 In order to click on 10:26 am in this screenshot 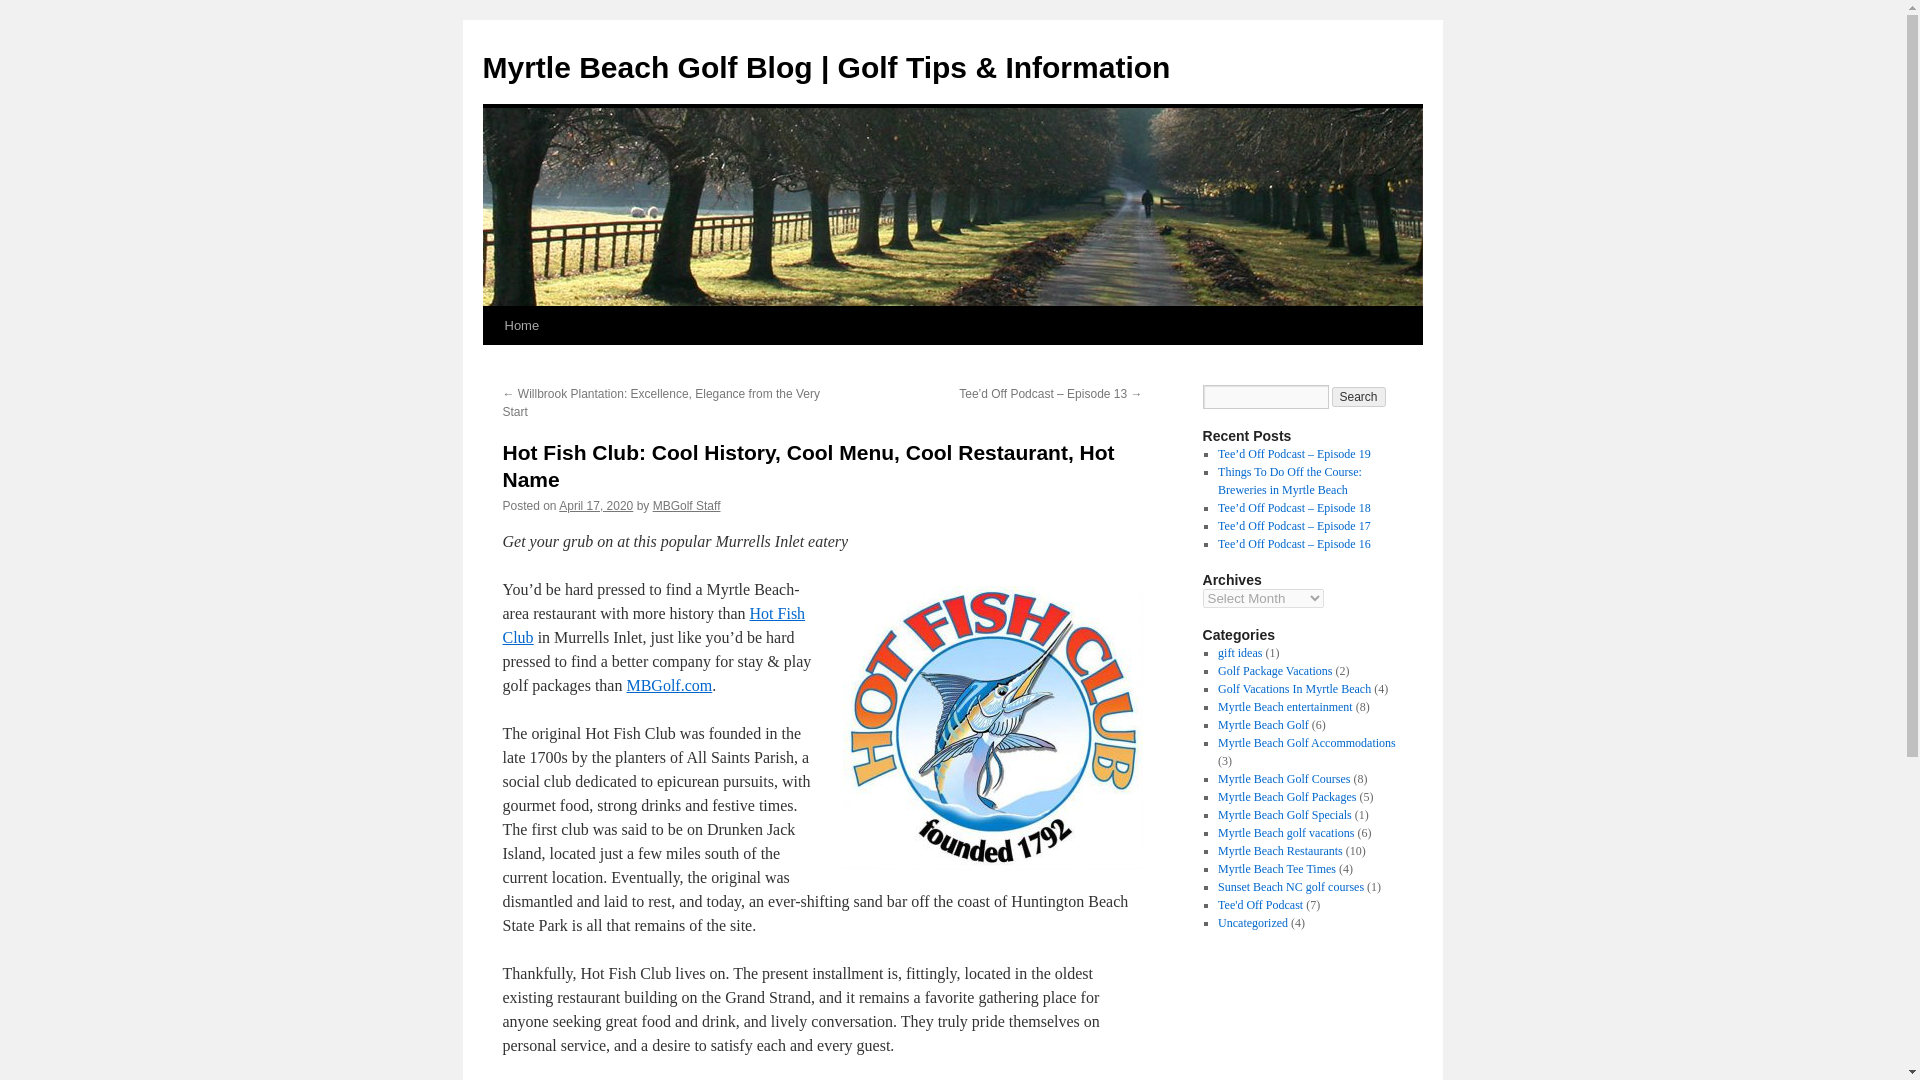, I will do `click(596, 506)`.